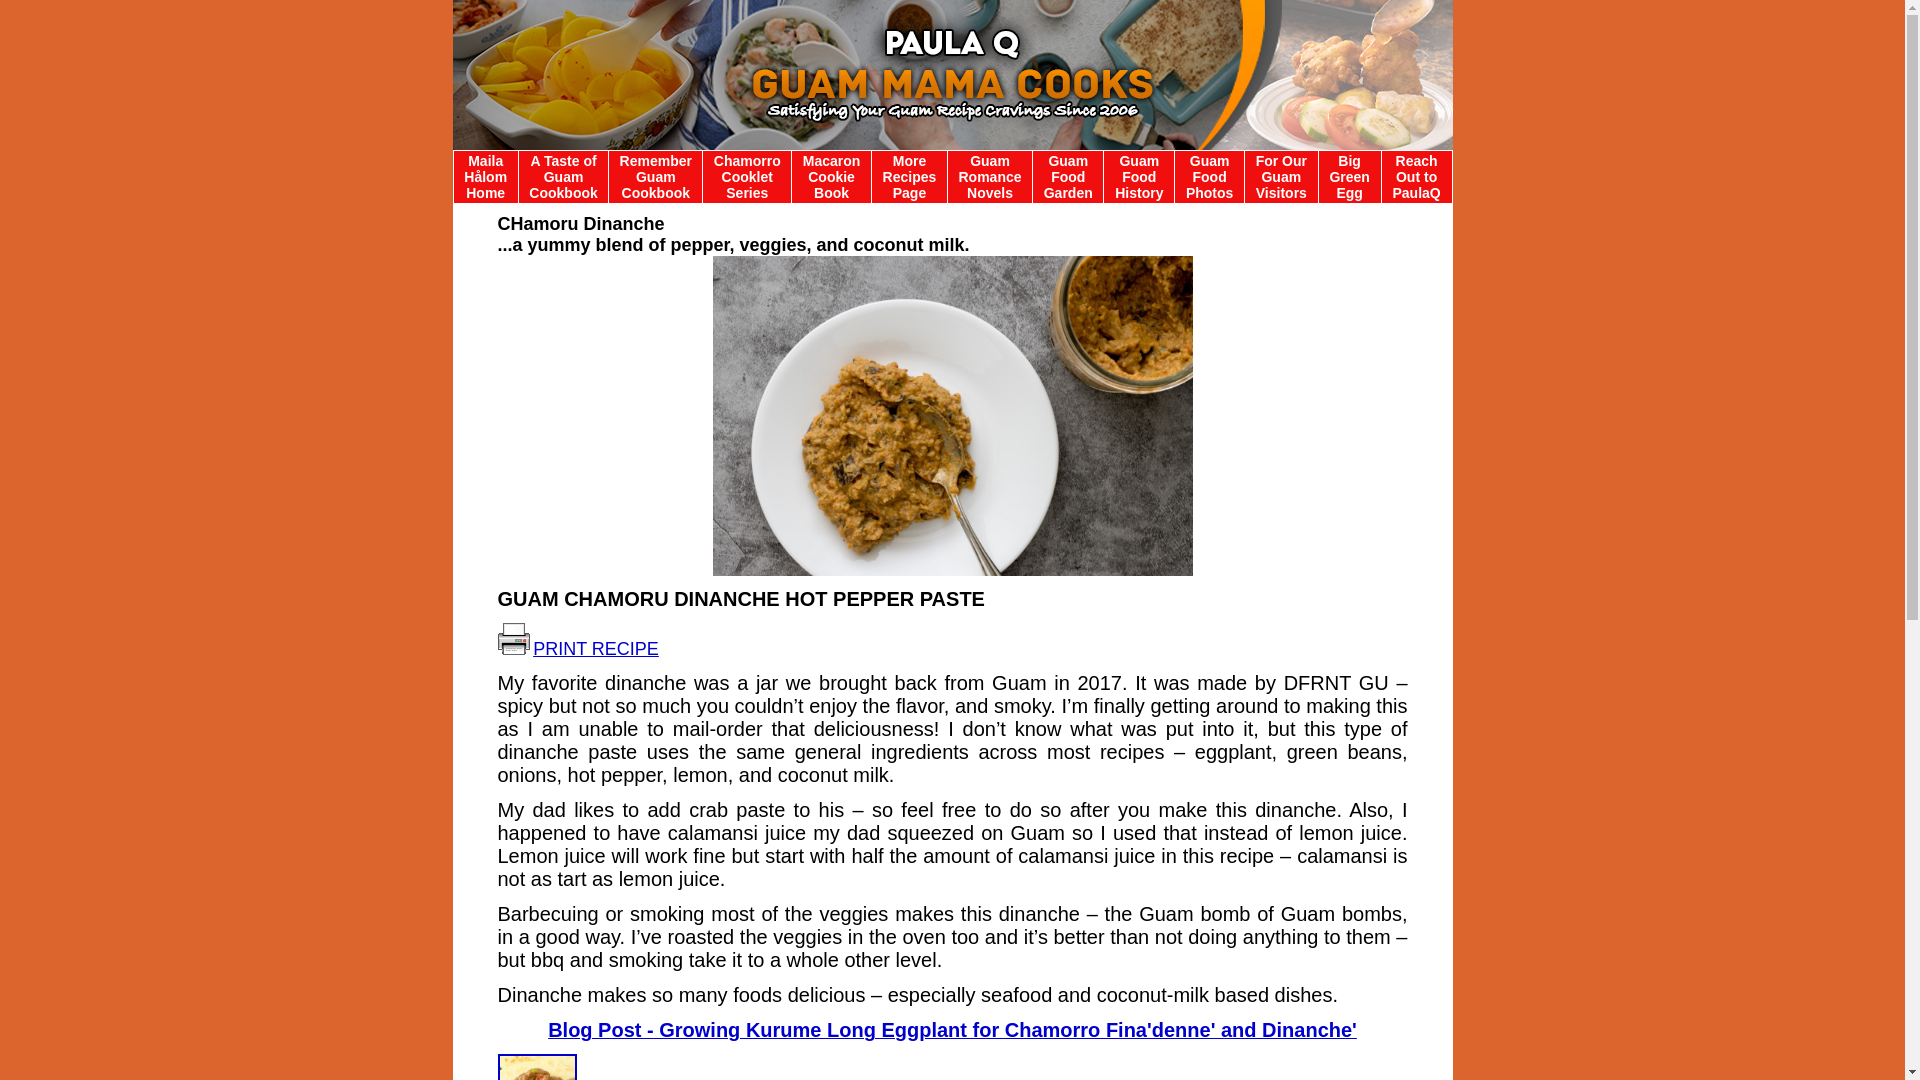 This screenshot has height=1080, width=1920. I want to click on Guam Food Photos, so click(1209, 176).